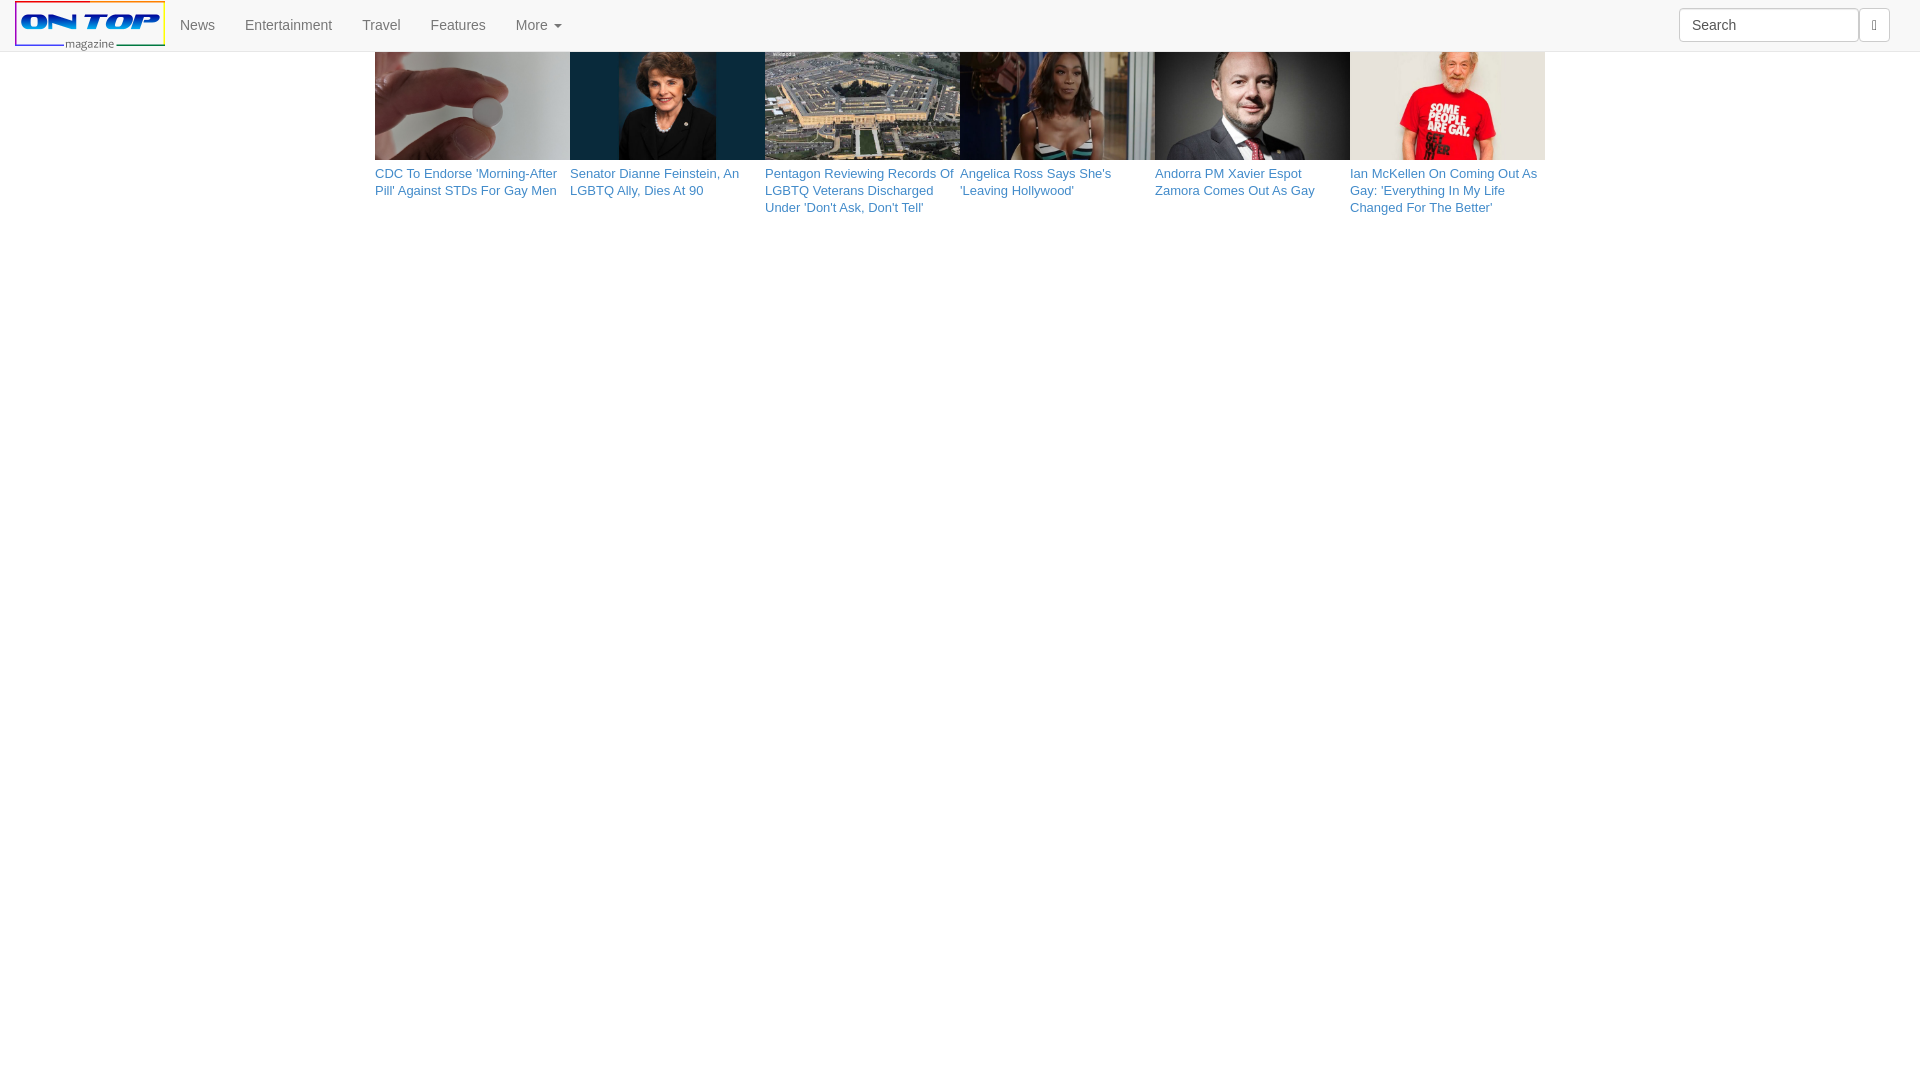 The height and width of the screenshot is (1080, 1920). Describe the element at coordinates (288, 24) in the screenshot. I see `Entertainment` at that location.